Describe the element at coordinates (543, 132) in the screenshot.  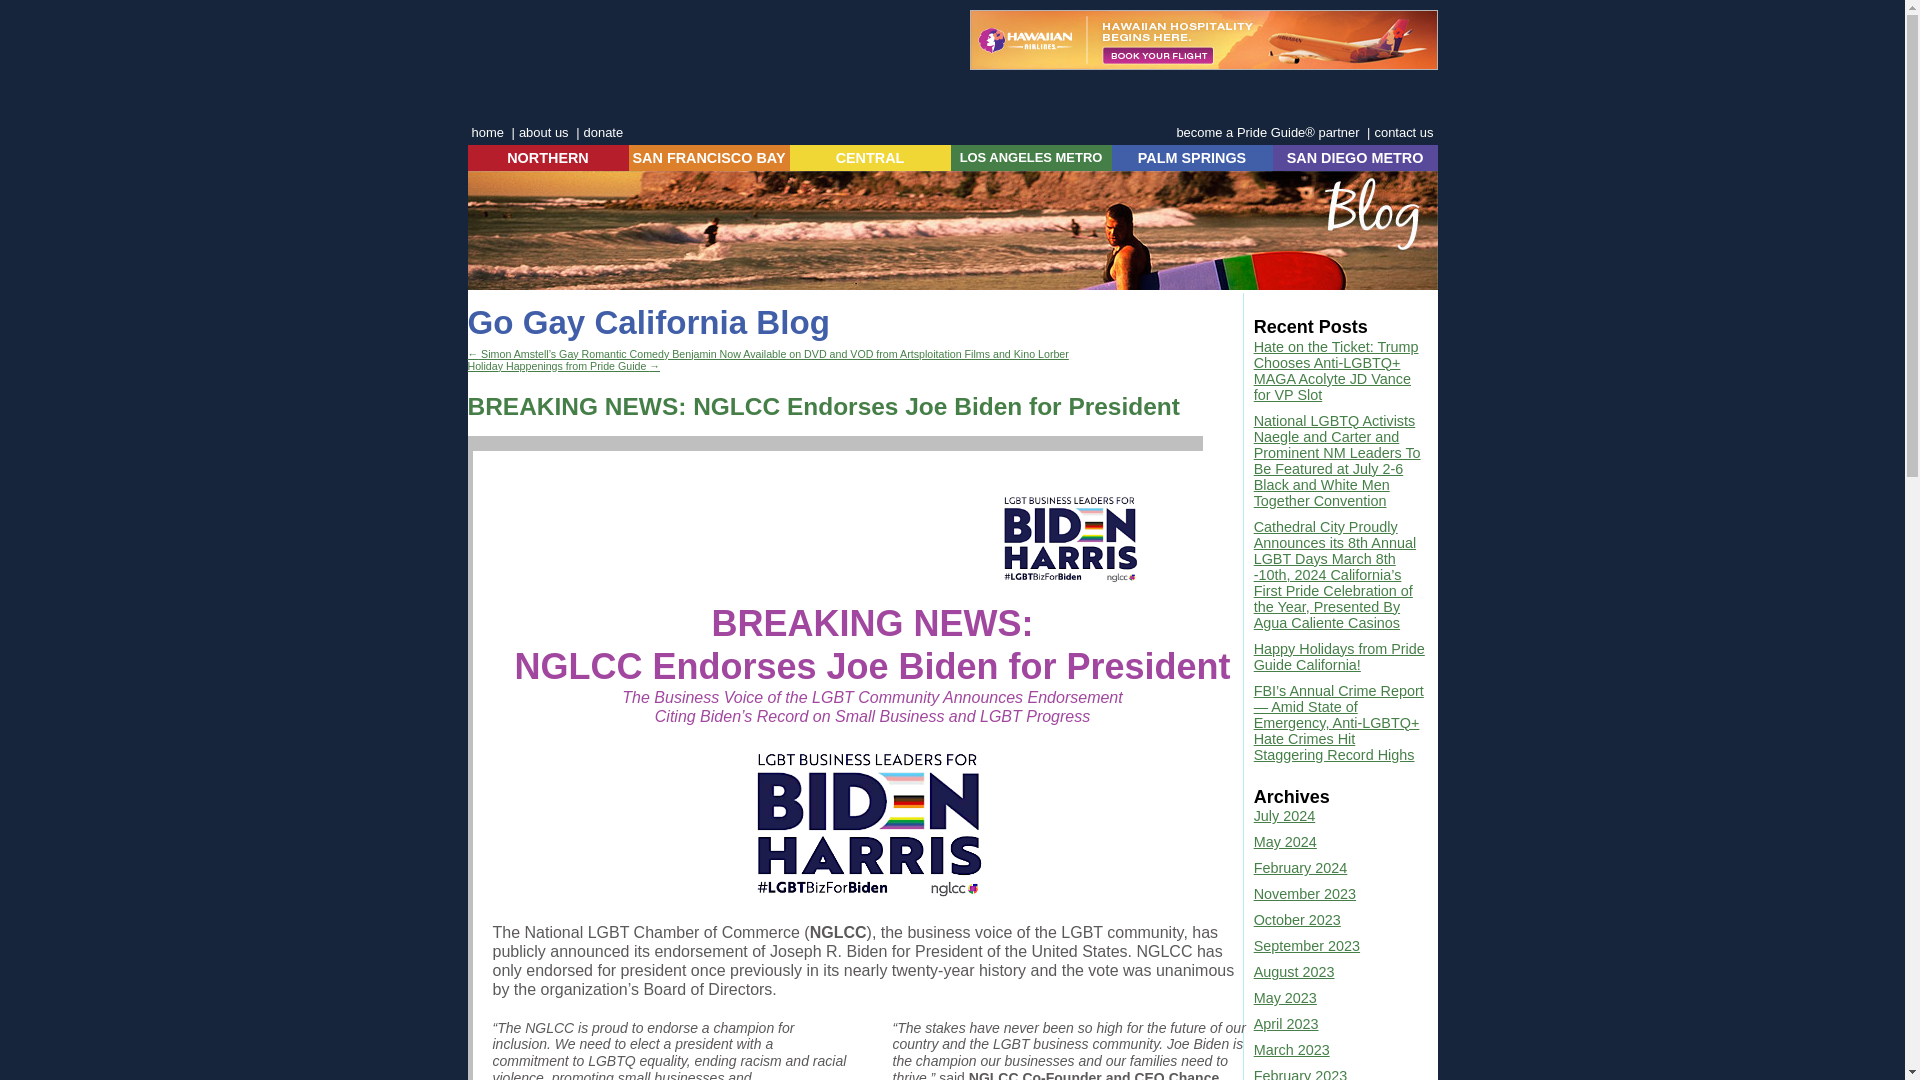
I see `about us` at that location.